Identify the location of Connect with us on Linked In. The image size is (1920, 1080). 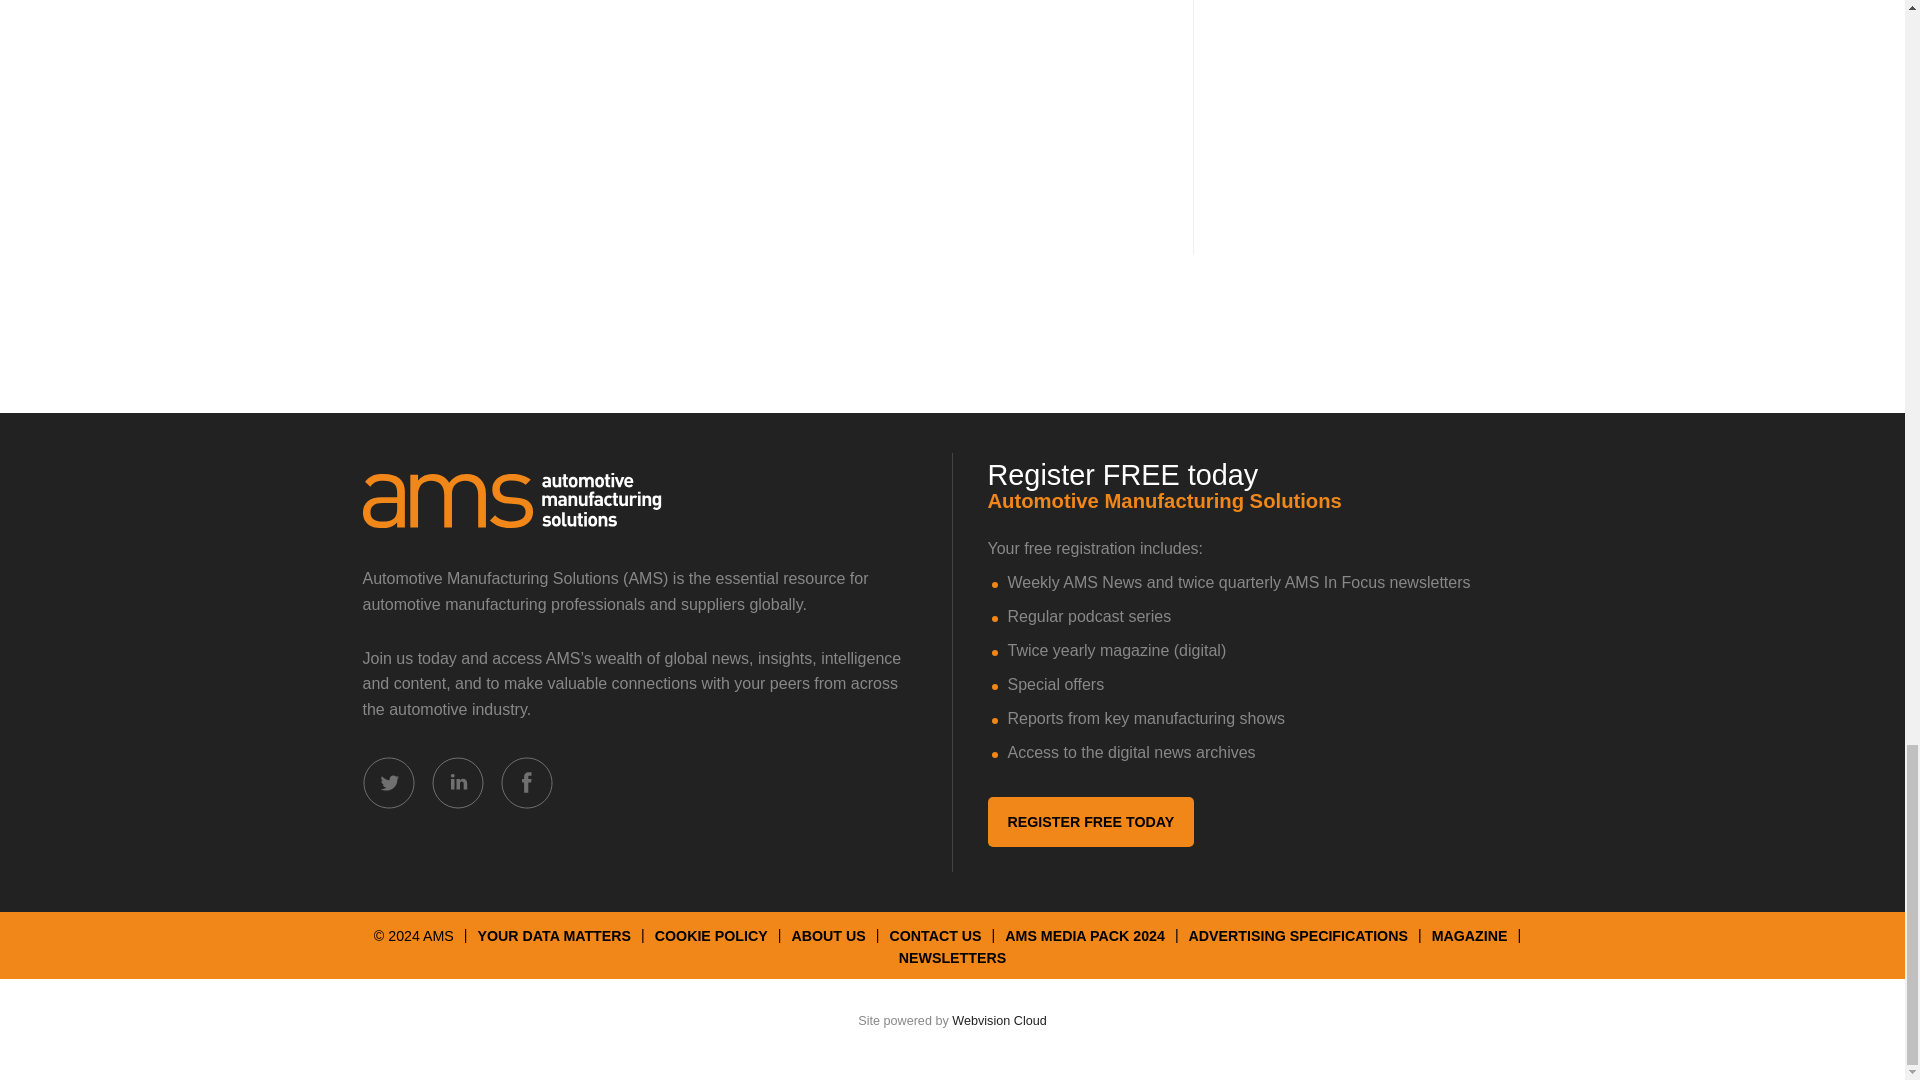
(458, 782).